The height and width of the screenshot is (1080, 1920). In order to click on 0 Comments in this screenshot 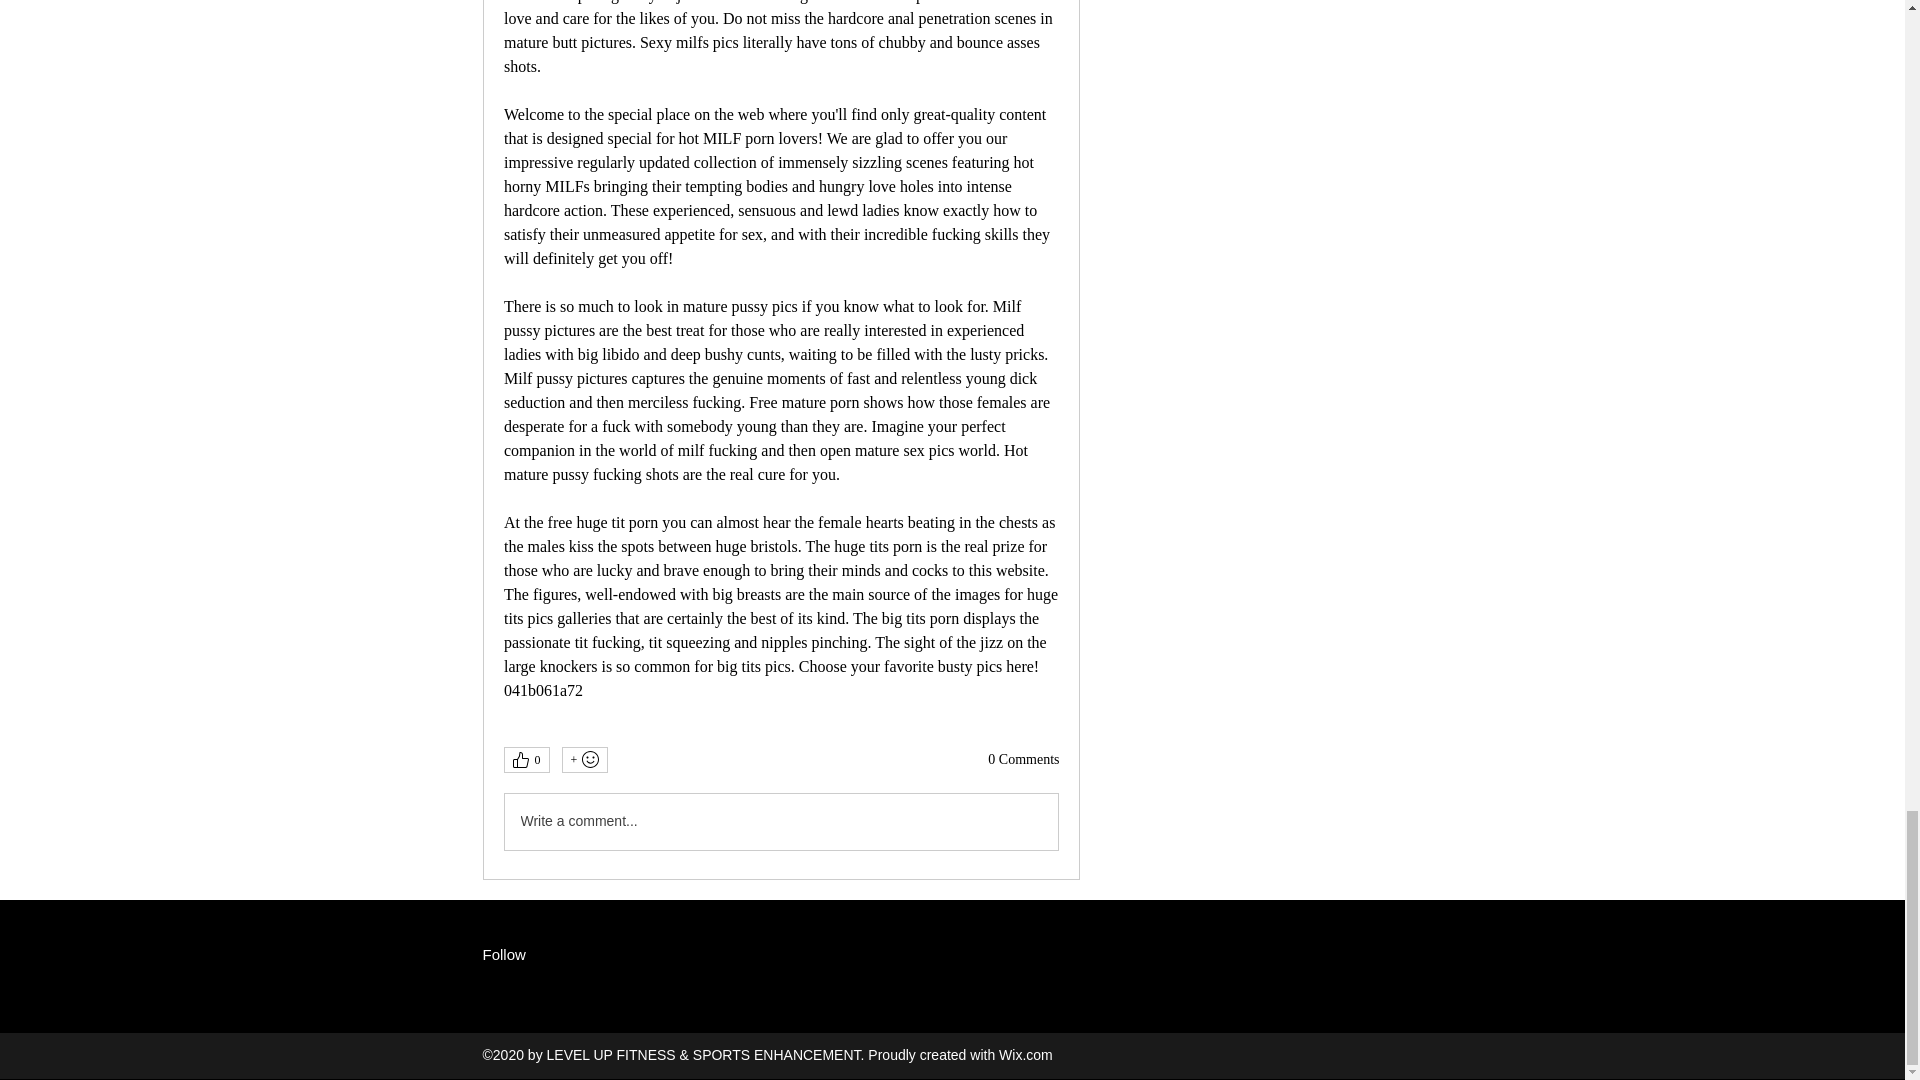, I will do `click(1024, 760)`.